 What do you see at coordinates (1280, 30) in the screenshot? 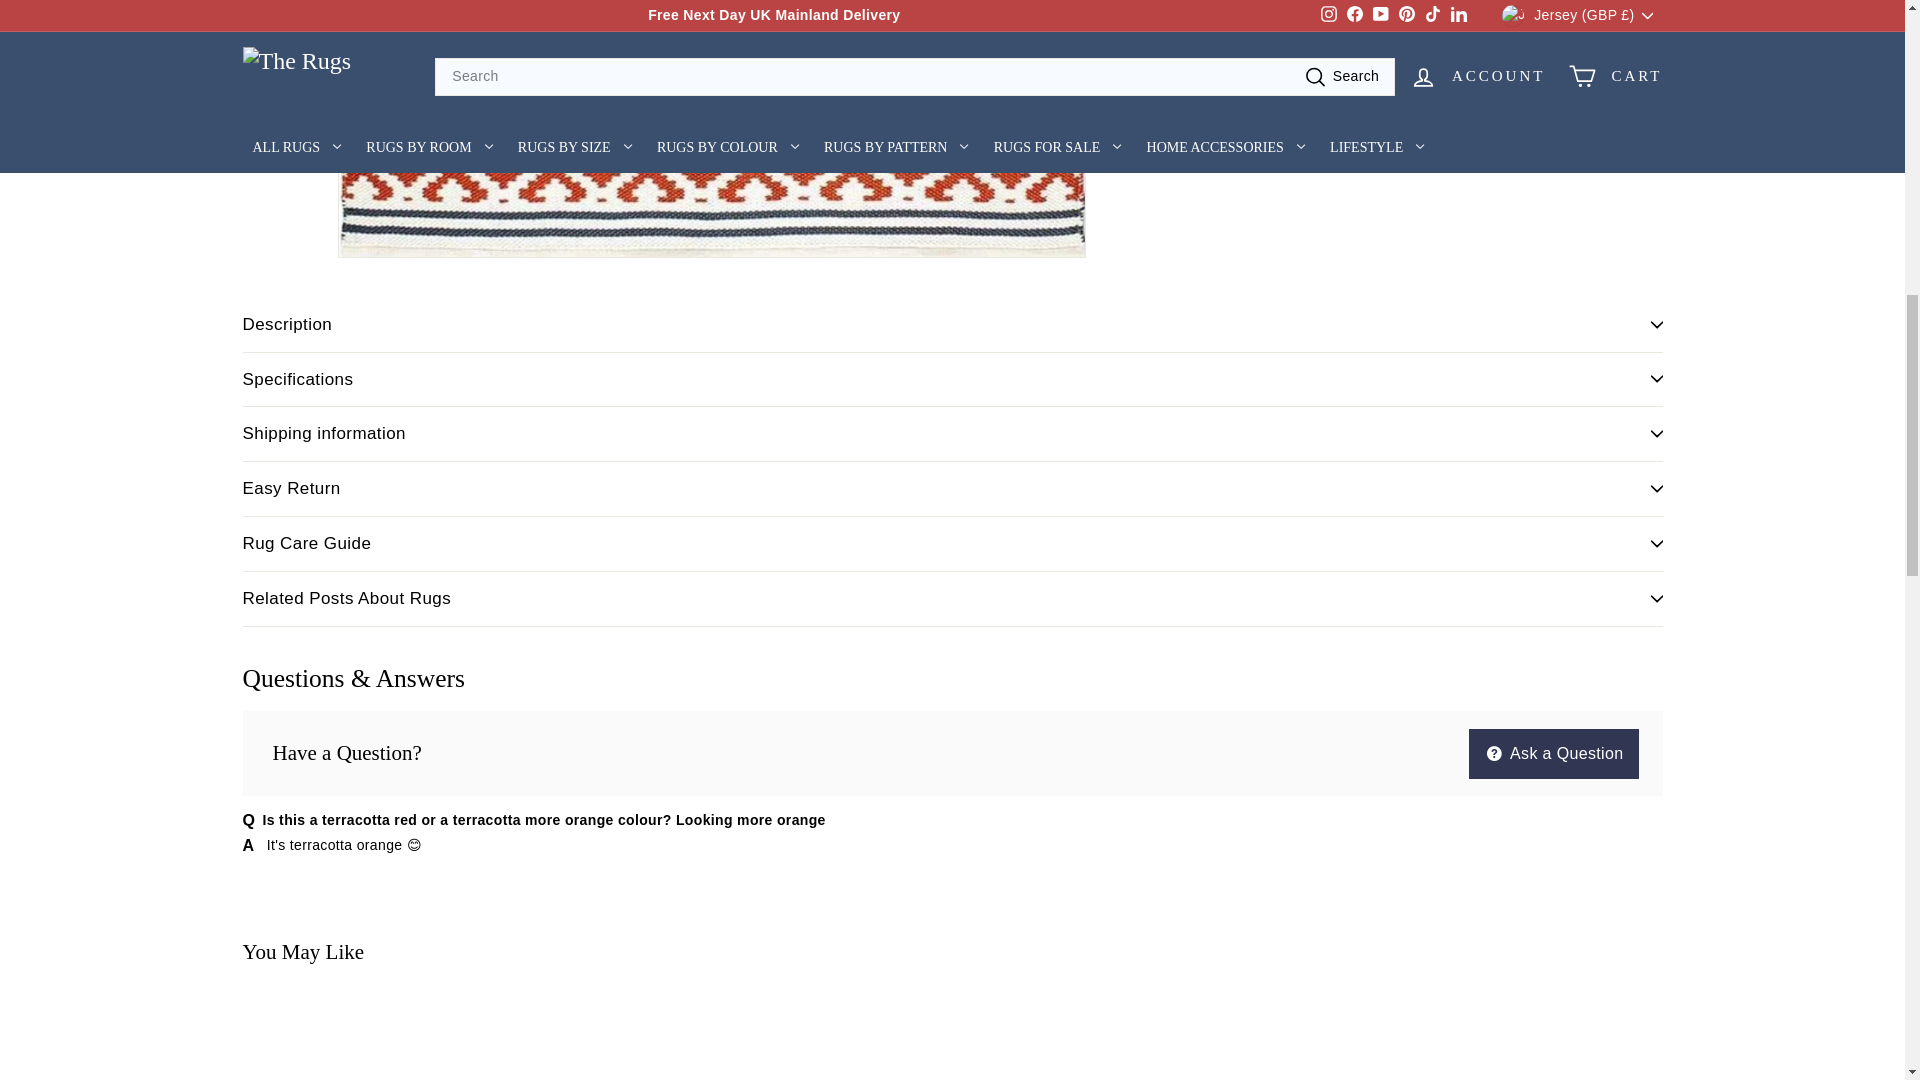
I see `Tweet on Twitter` at bounding box center [1280, 30].